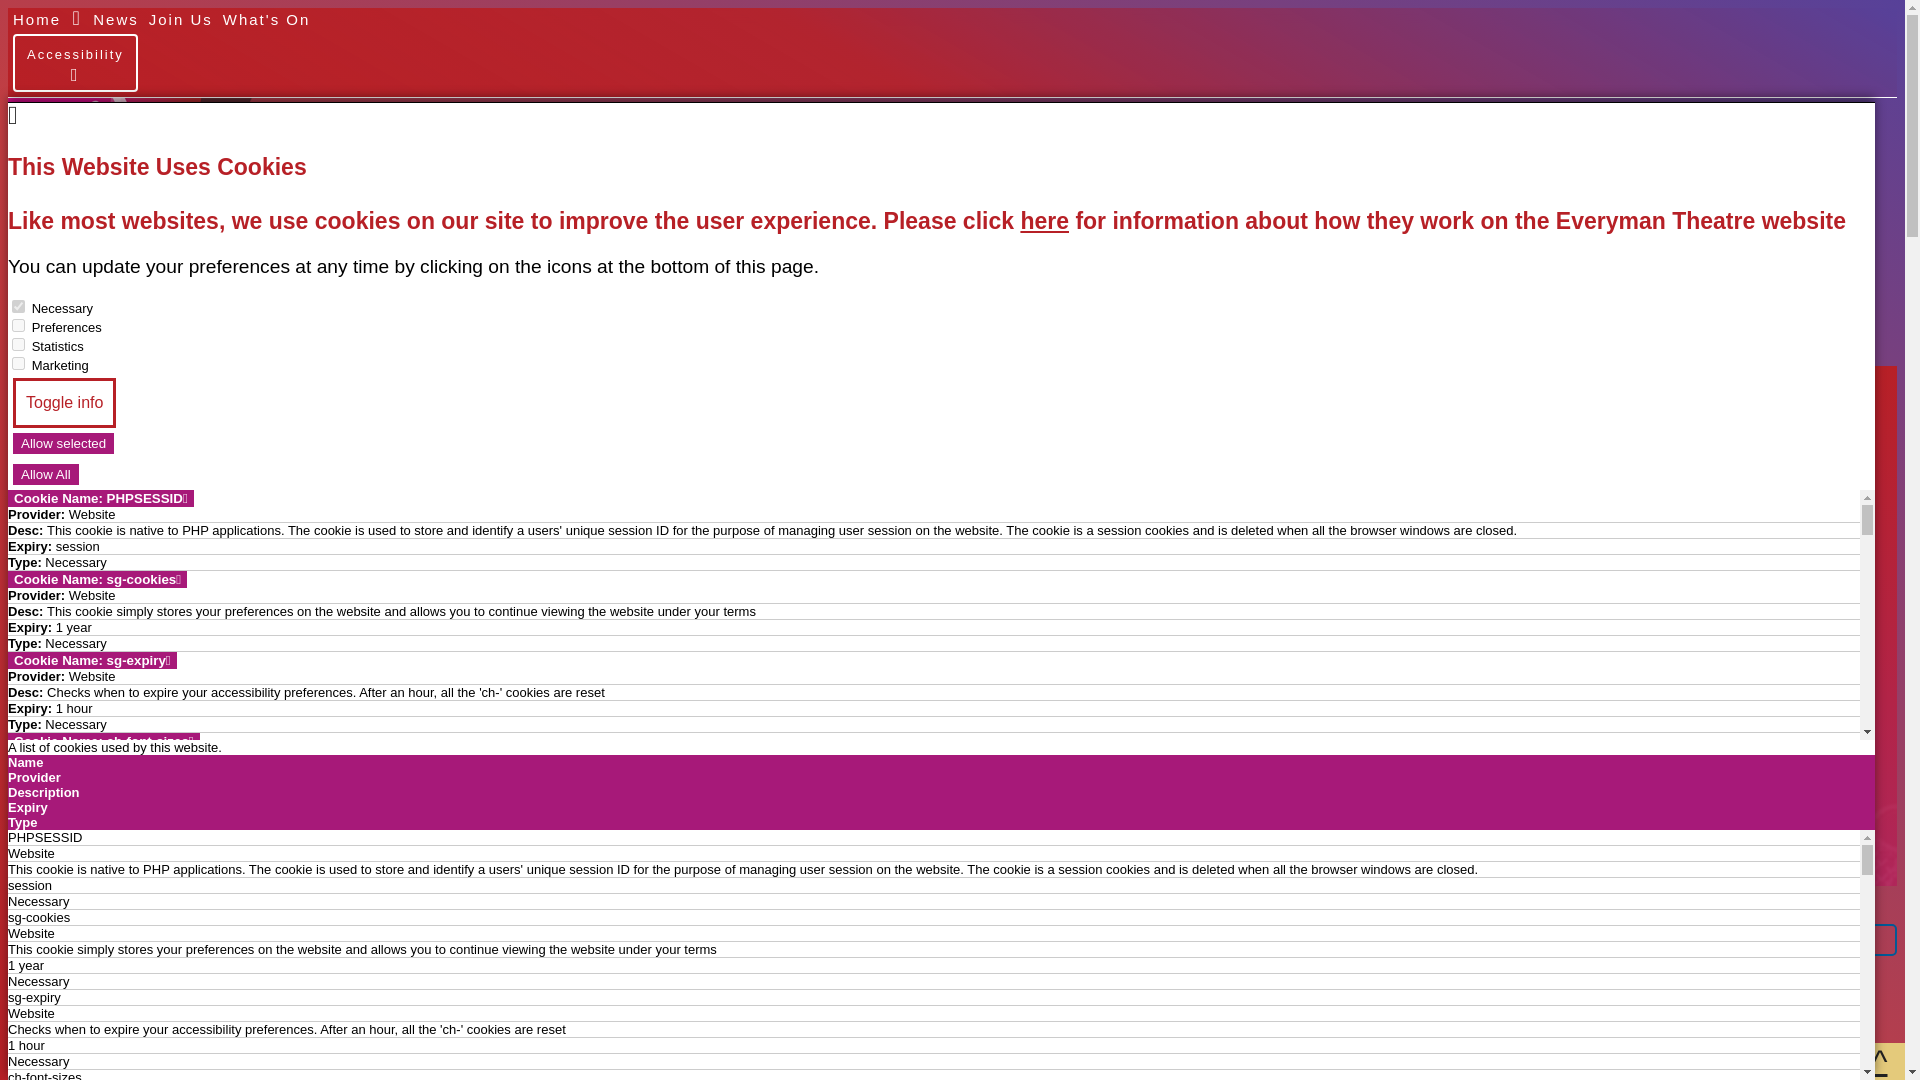 The width and height of the screenshot is (1920, 1080). Describe the element at coordinates (84, 333) in the screenshot. I see `Close Menu` at that location.